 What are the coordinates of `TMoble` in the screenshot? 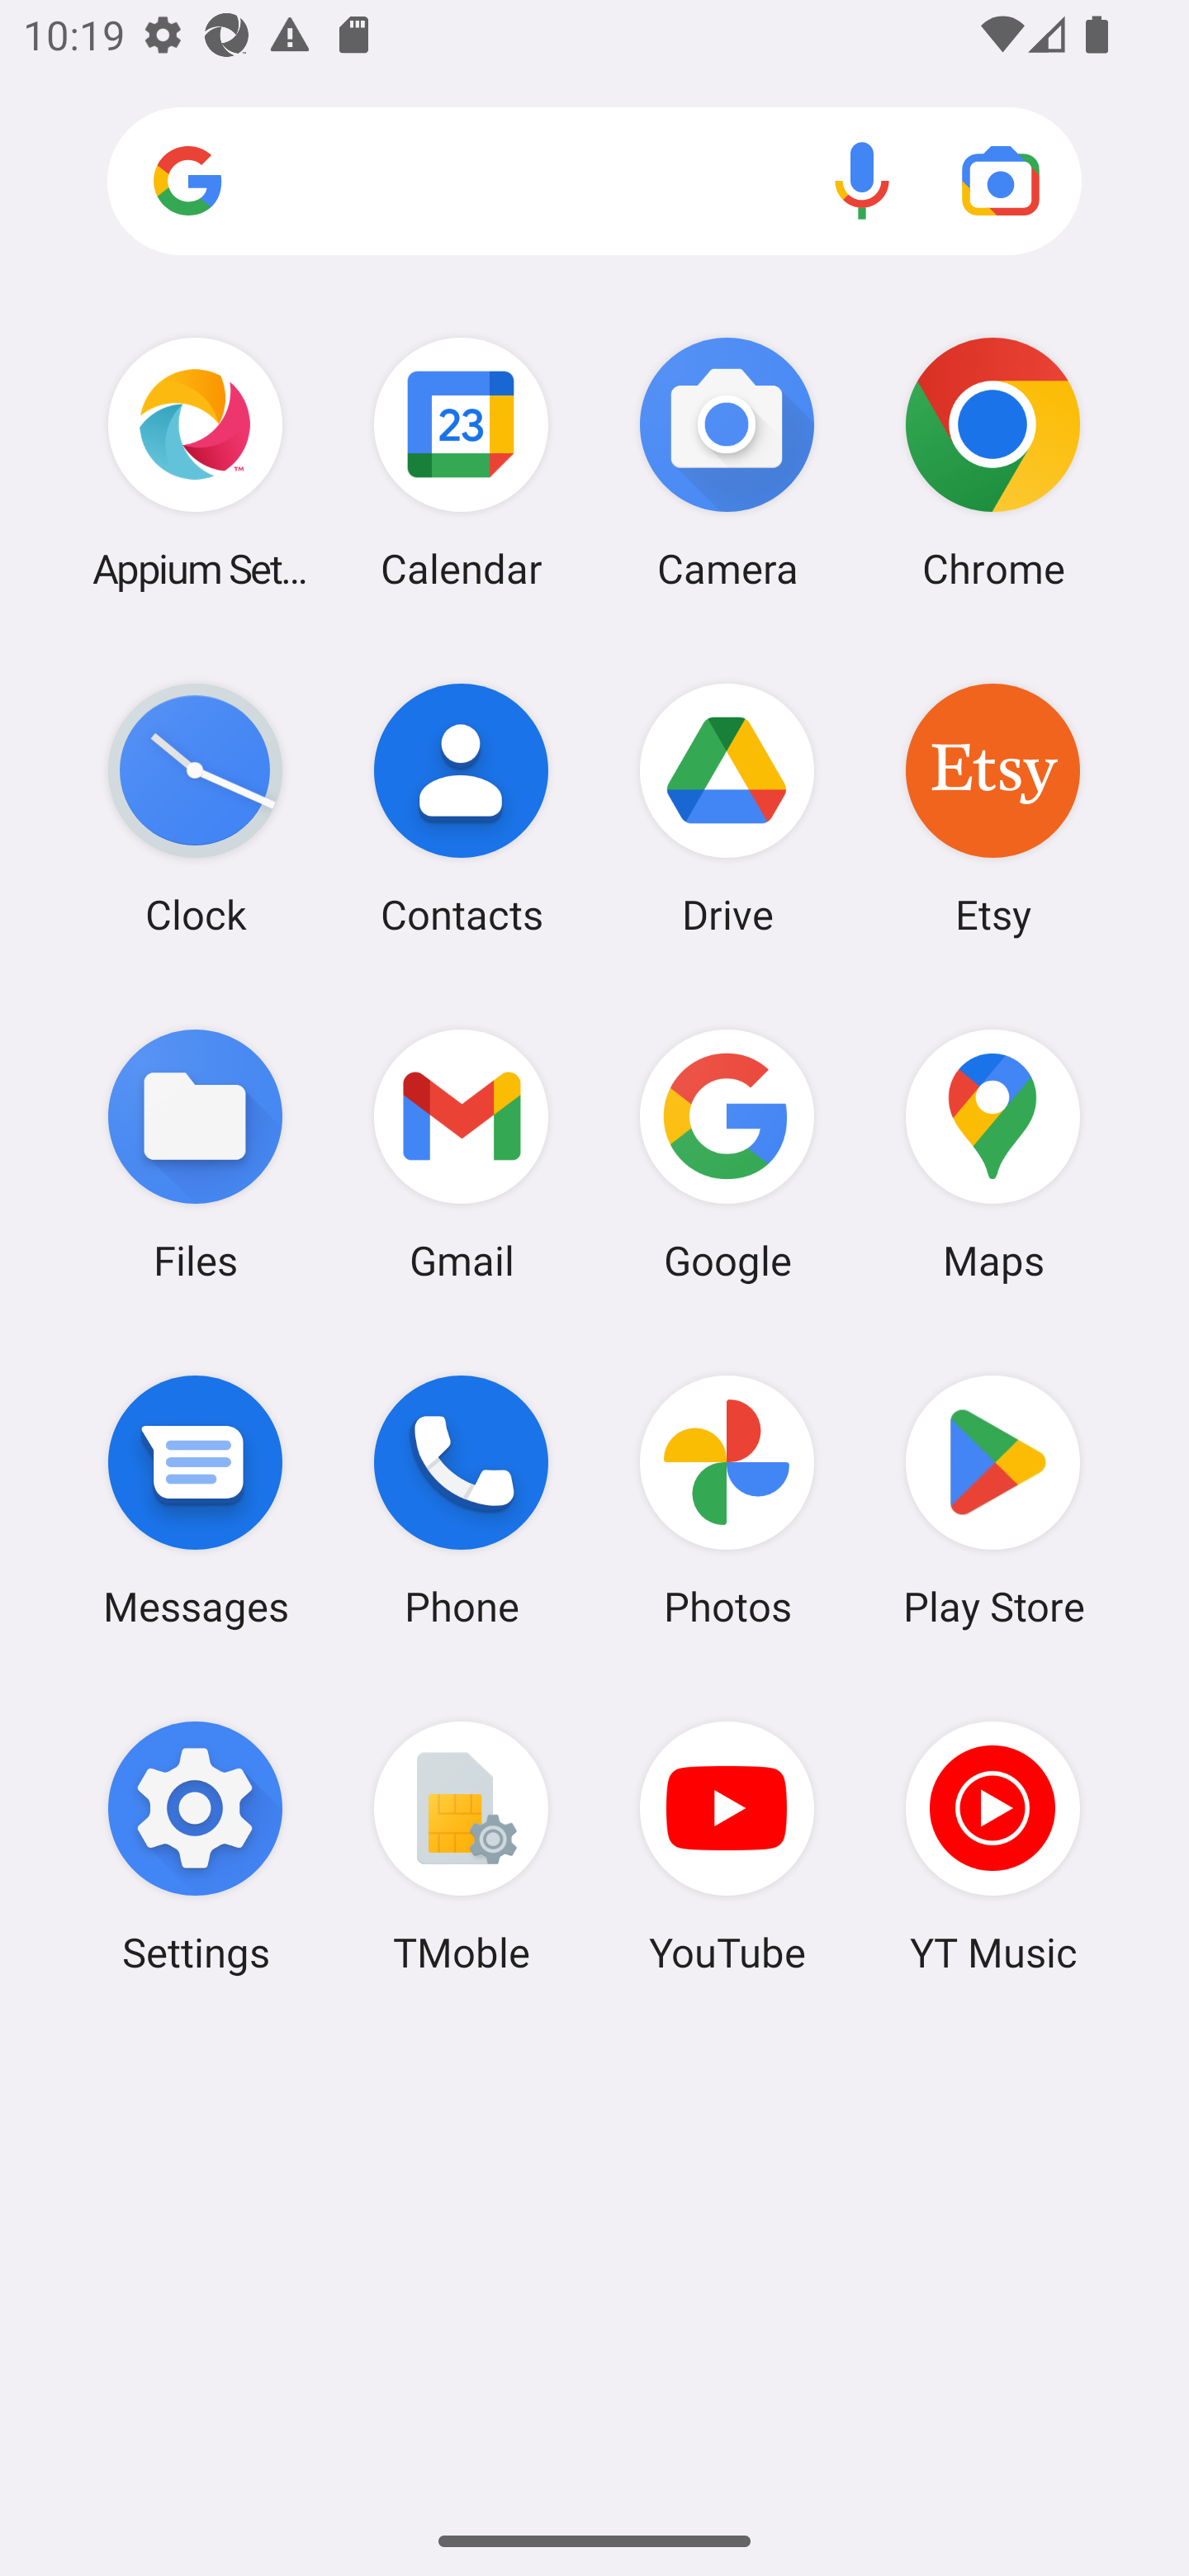 It's located at (461, 1847).